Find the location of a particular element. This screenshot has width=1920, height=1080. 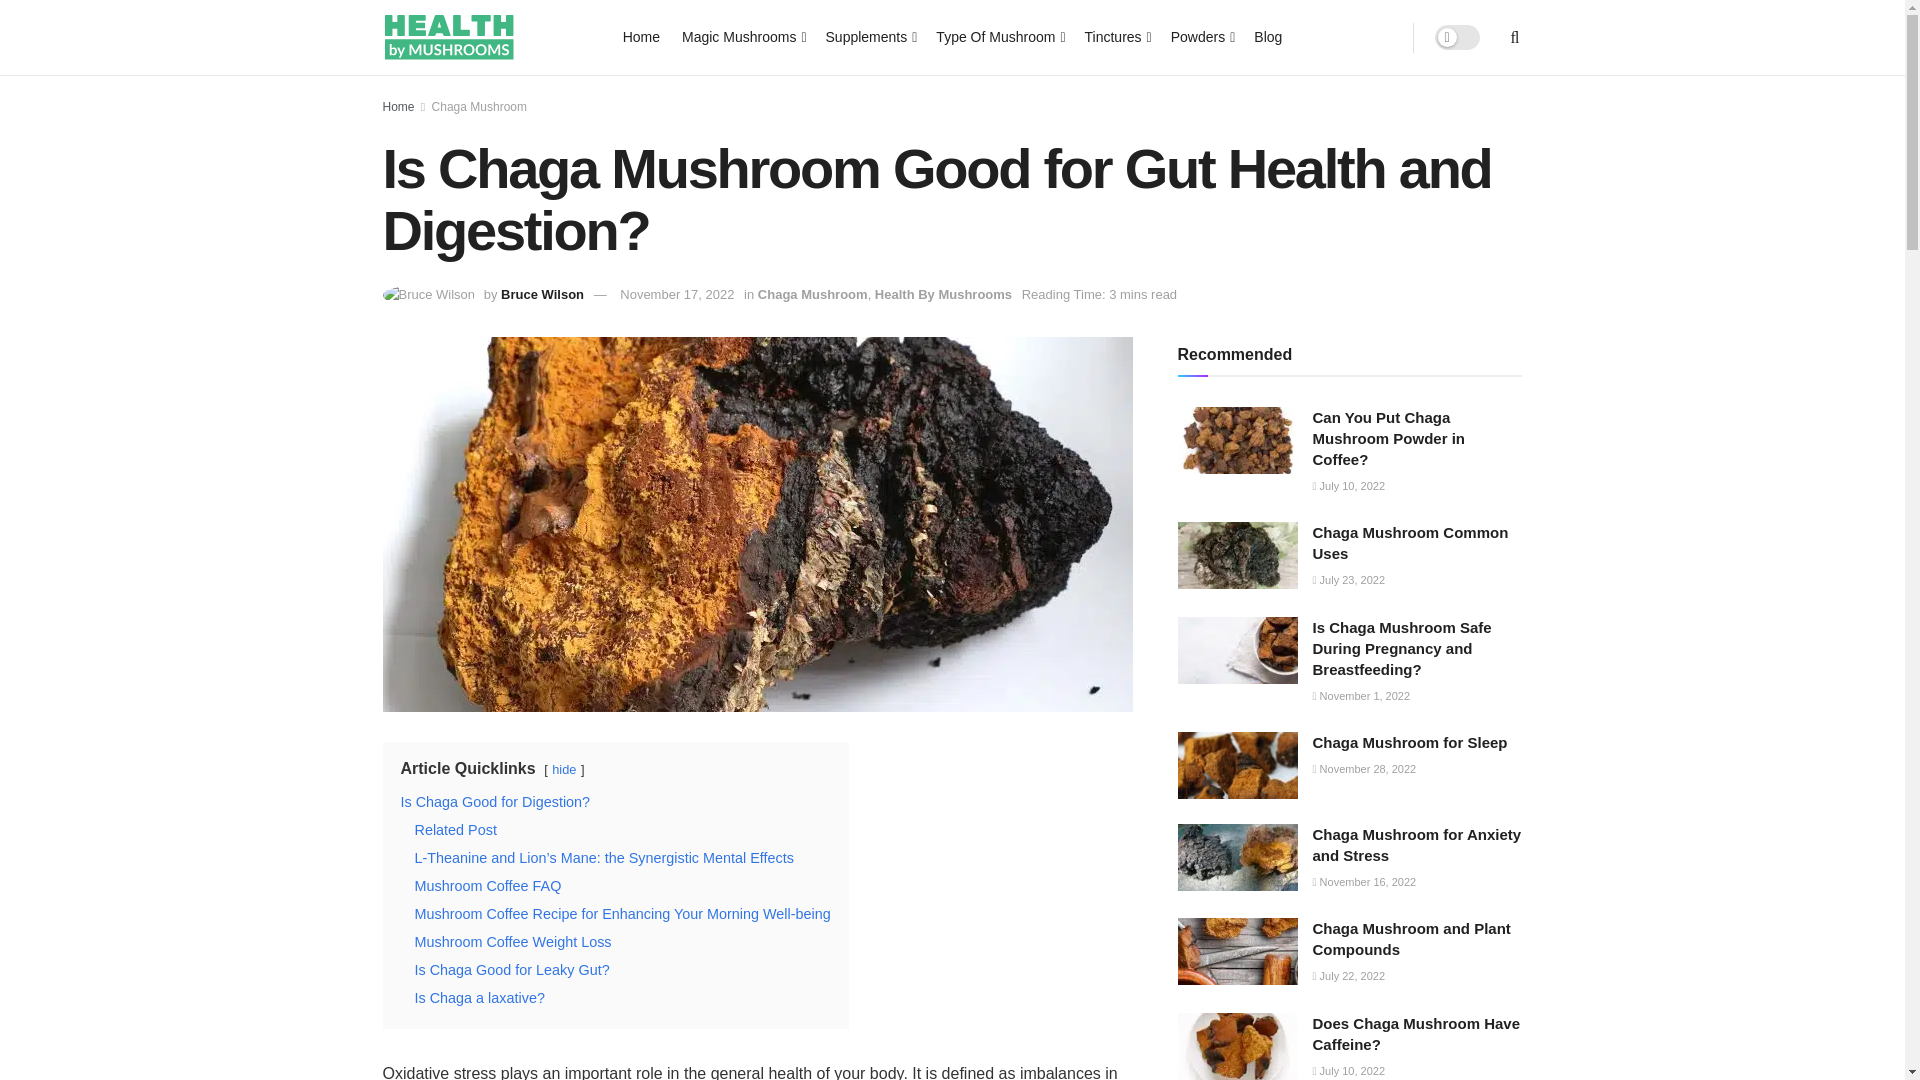

Supplements is located at coordinates (870, 36).